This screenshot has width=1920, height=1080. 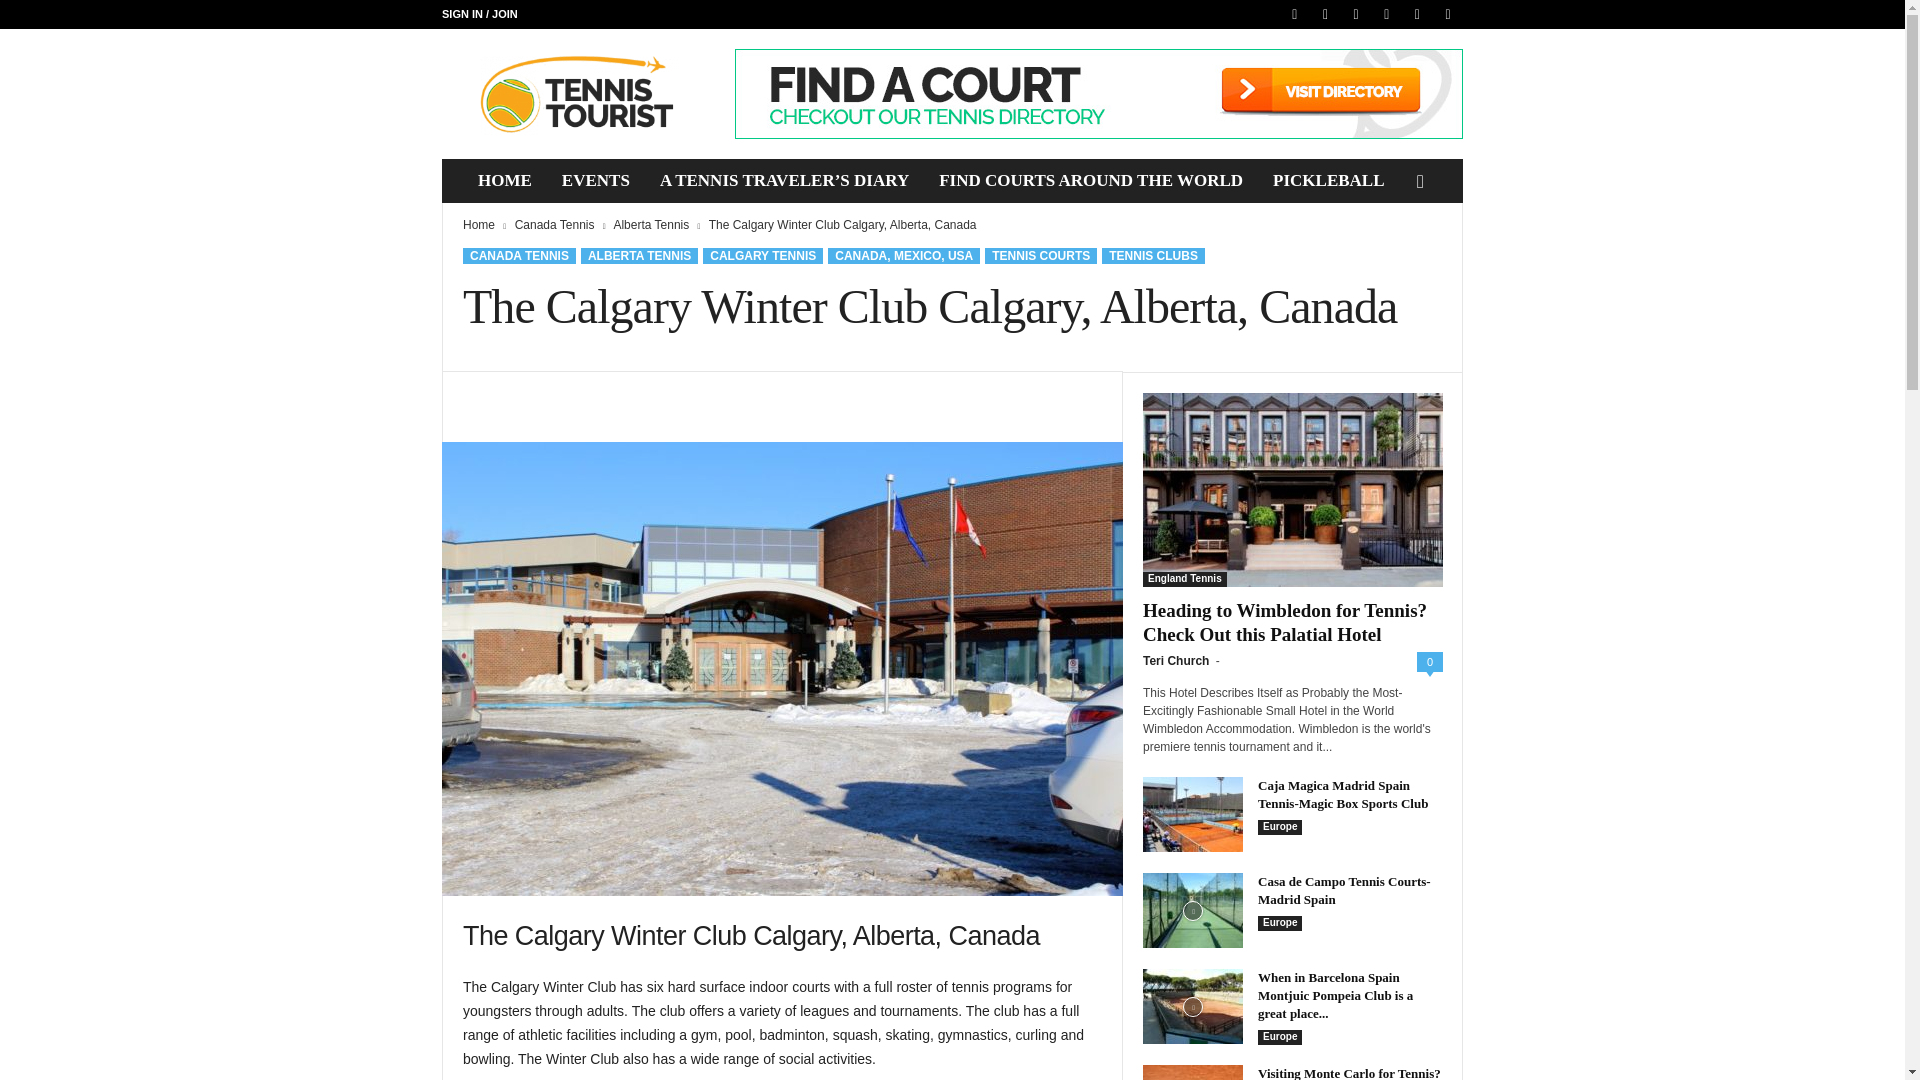 I want to click on Alberta Tennis, so click(x=650, y=225).